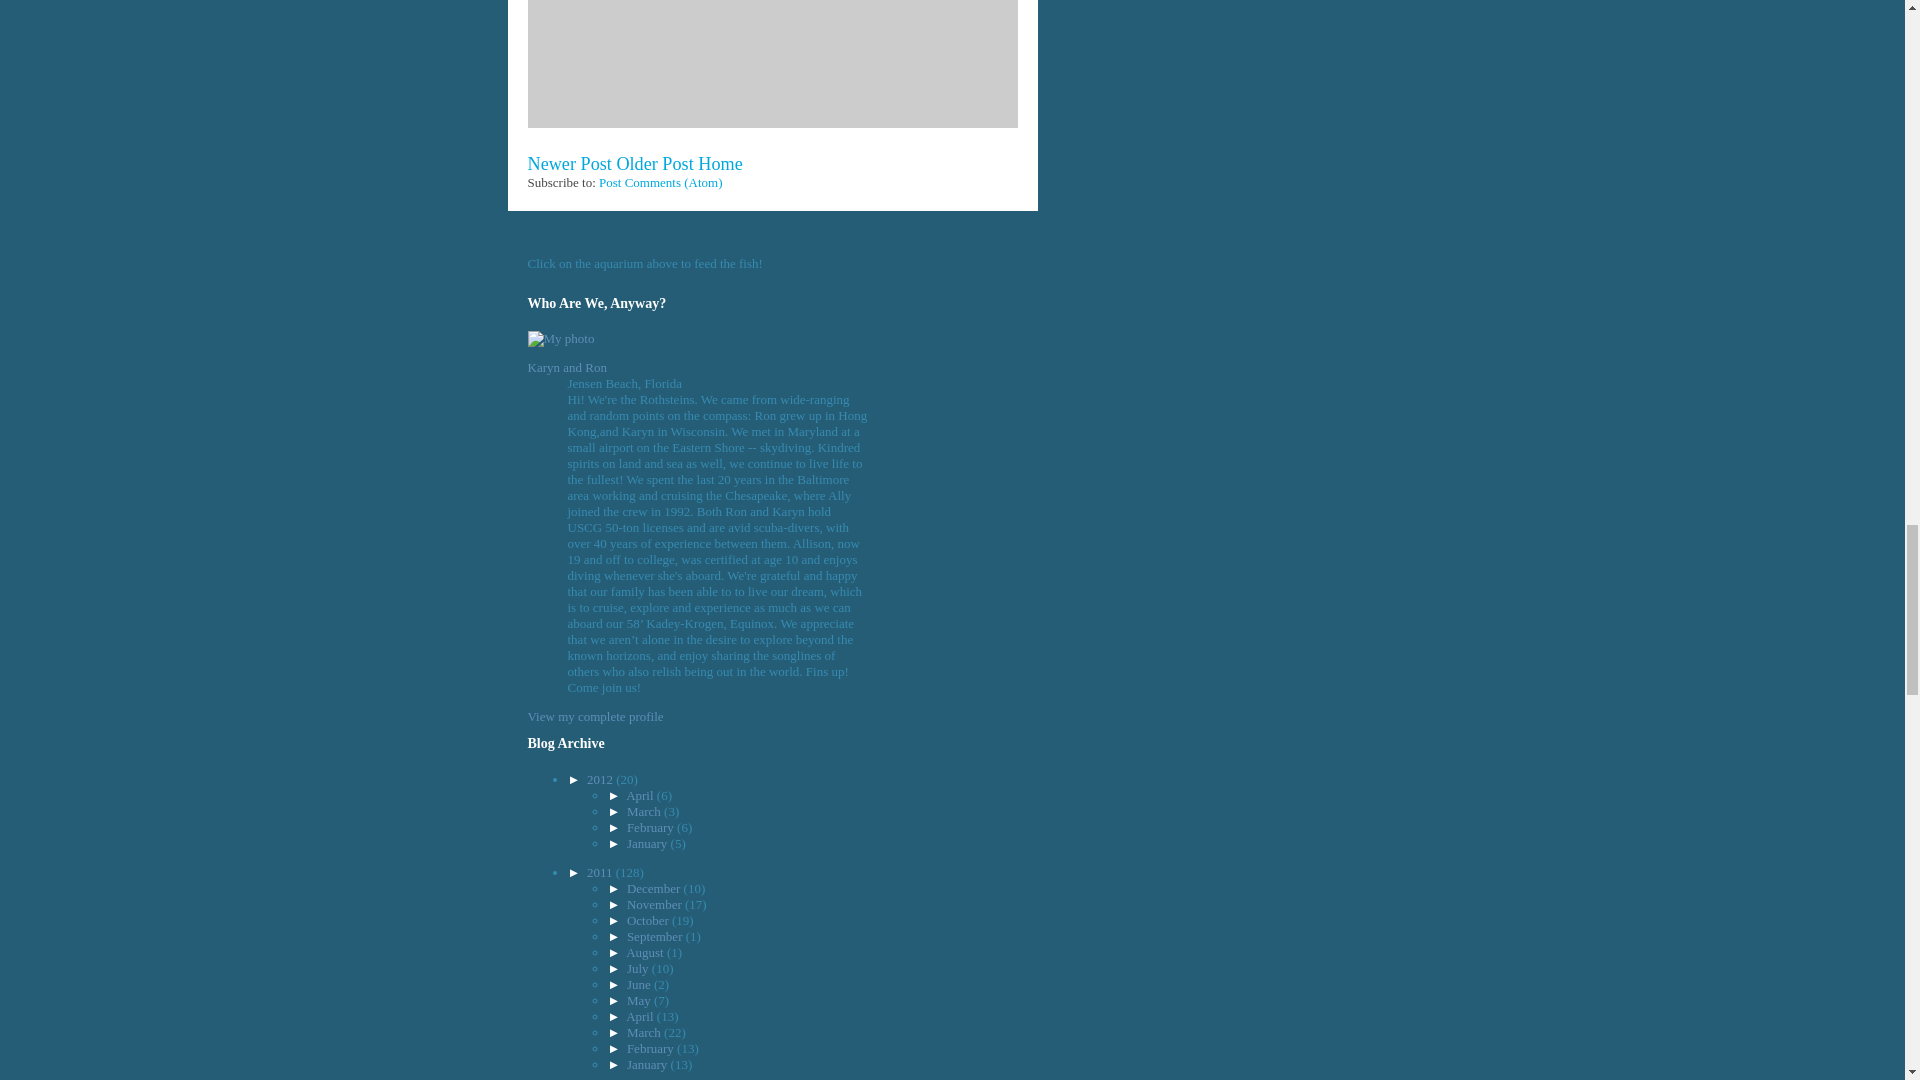 This screenshot has width=1920, height=1080. Describe the element at coordinates (648, 843) in the screenshot. I see `January` at that location.